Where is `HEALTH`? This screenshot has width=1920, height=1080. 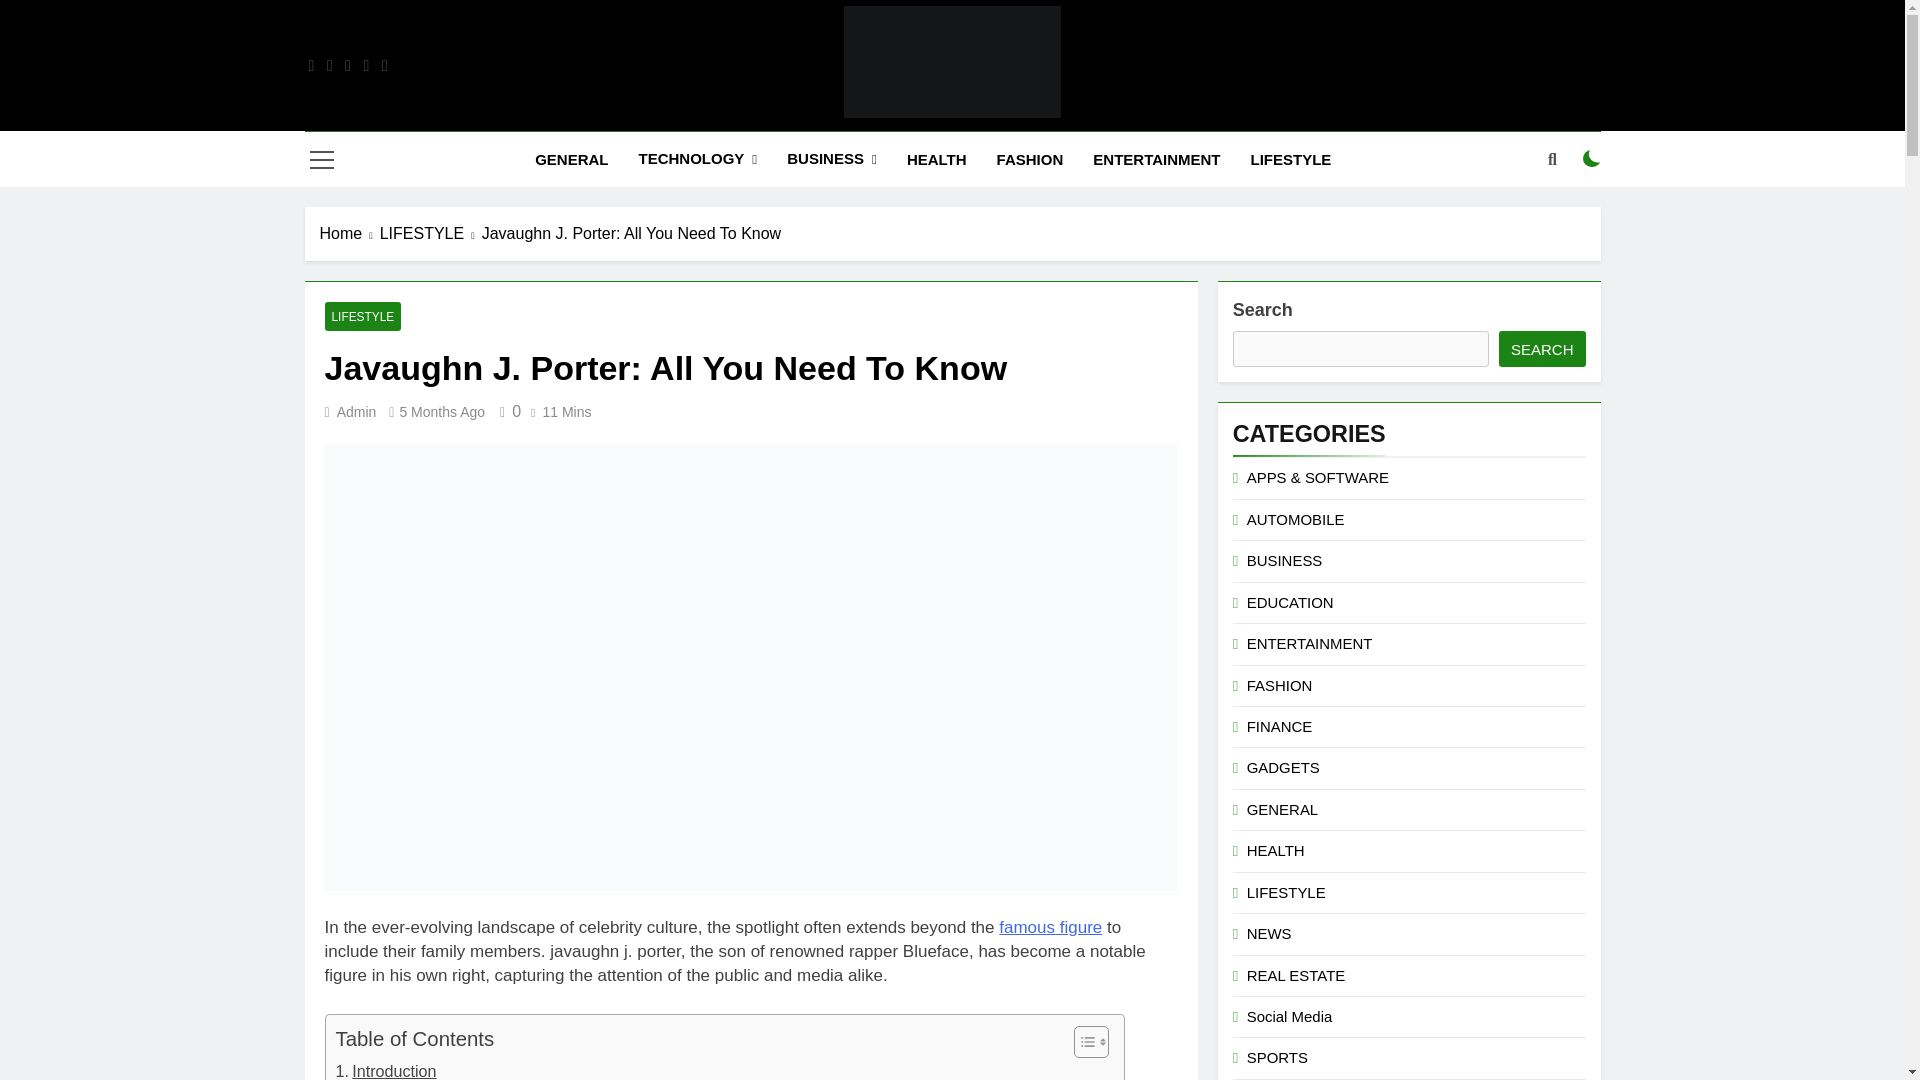 HEALTH is located at coordinates (936, 159).